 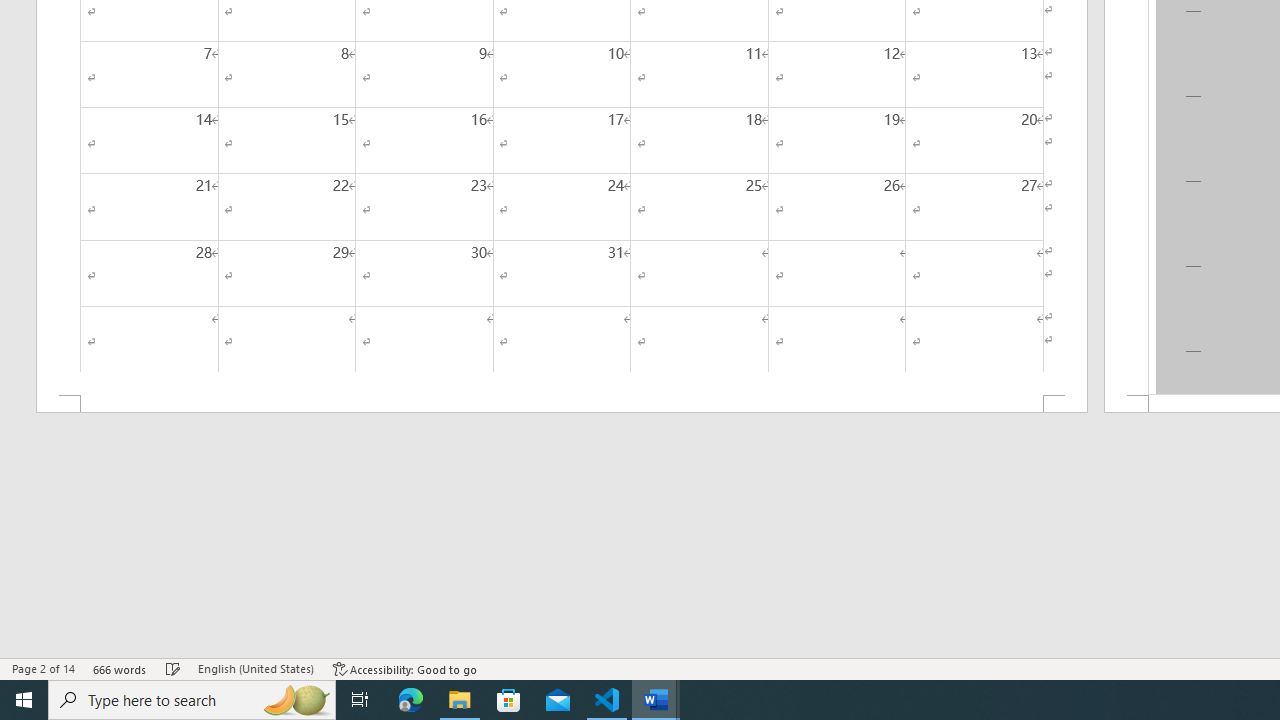 I want to click on Spelling and Grammar Check Checking, so click(x=173, y=668).